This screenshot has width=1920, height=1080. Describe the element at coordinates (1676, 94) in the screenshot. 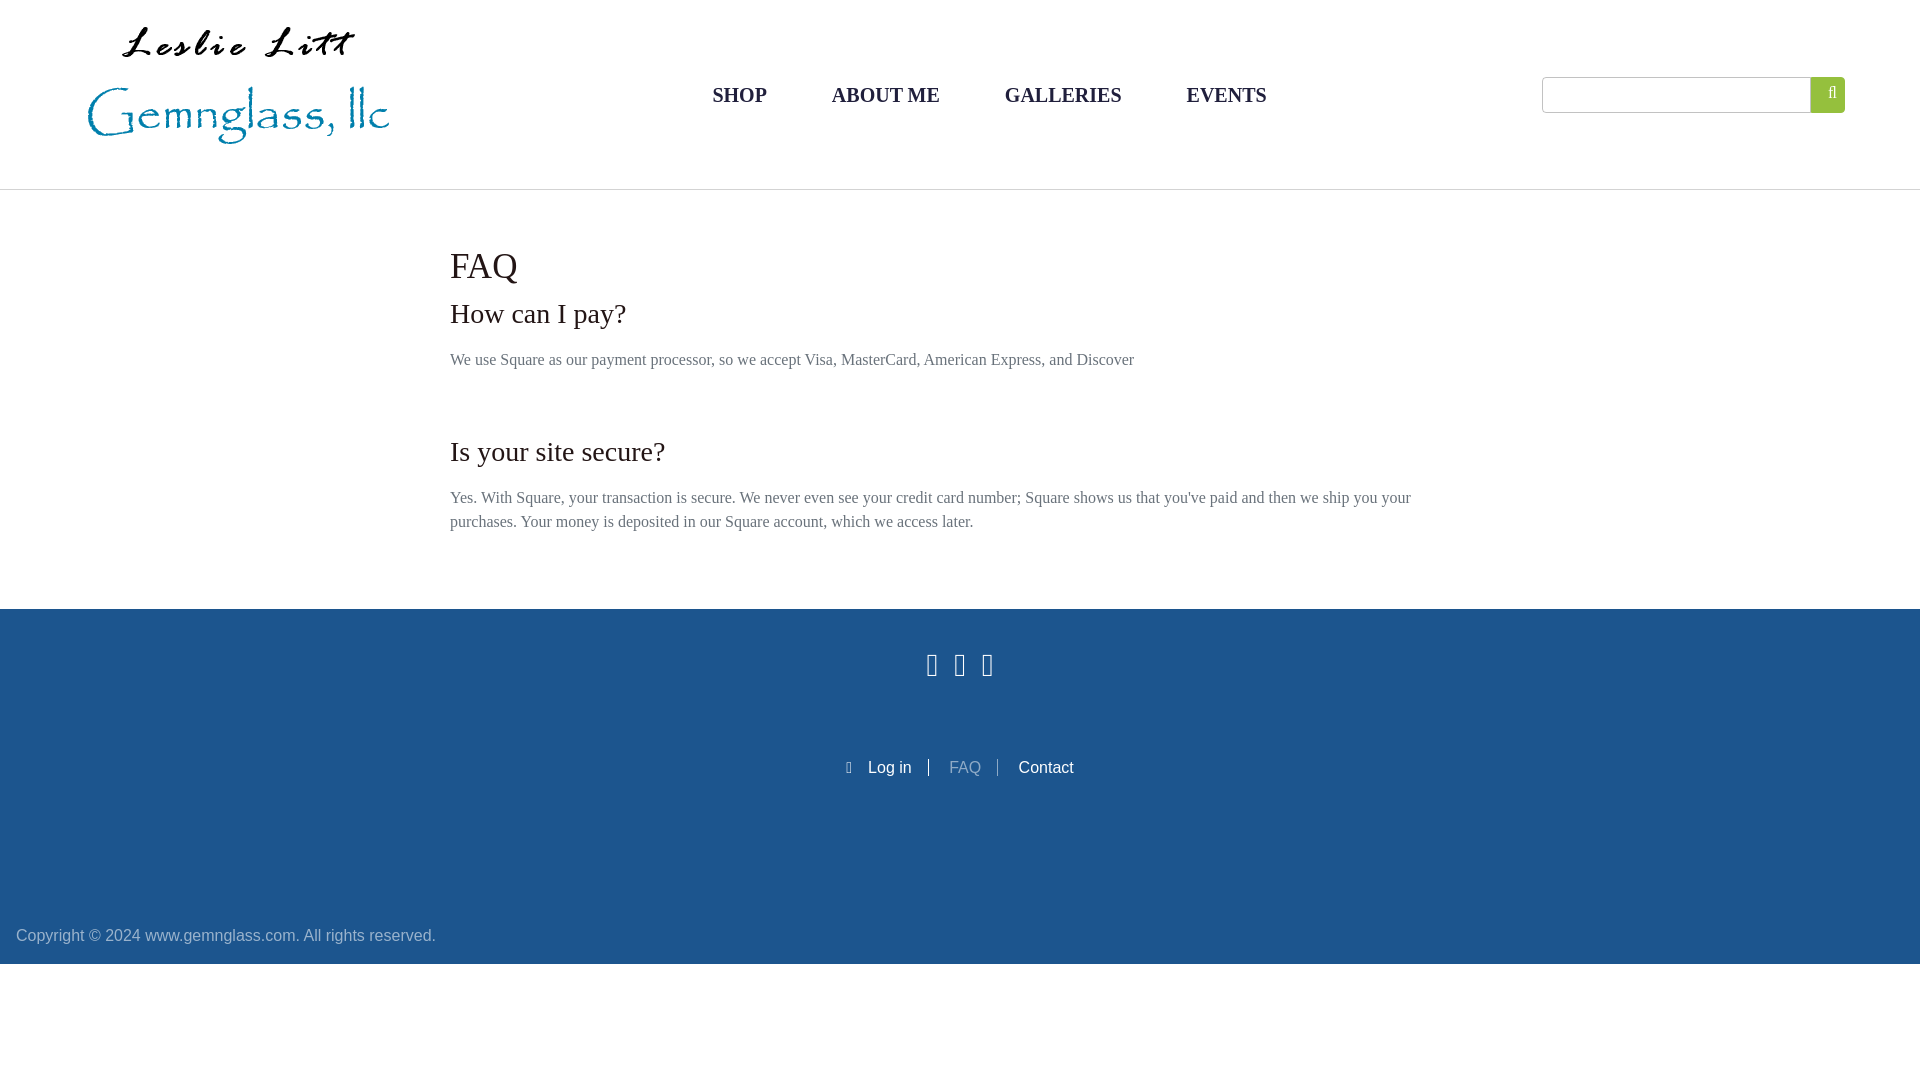

I see `Enter the terms you wish to search for.` at that location.